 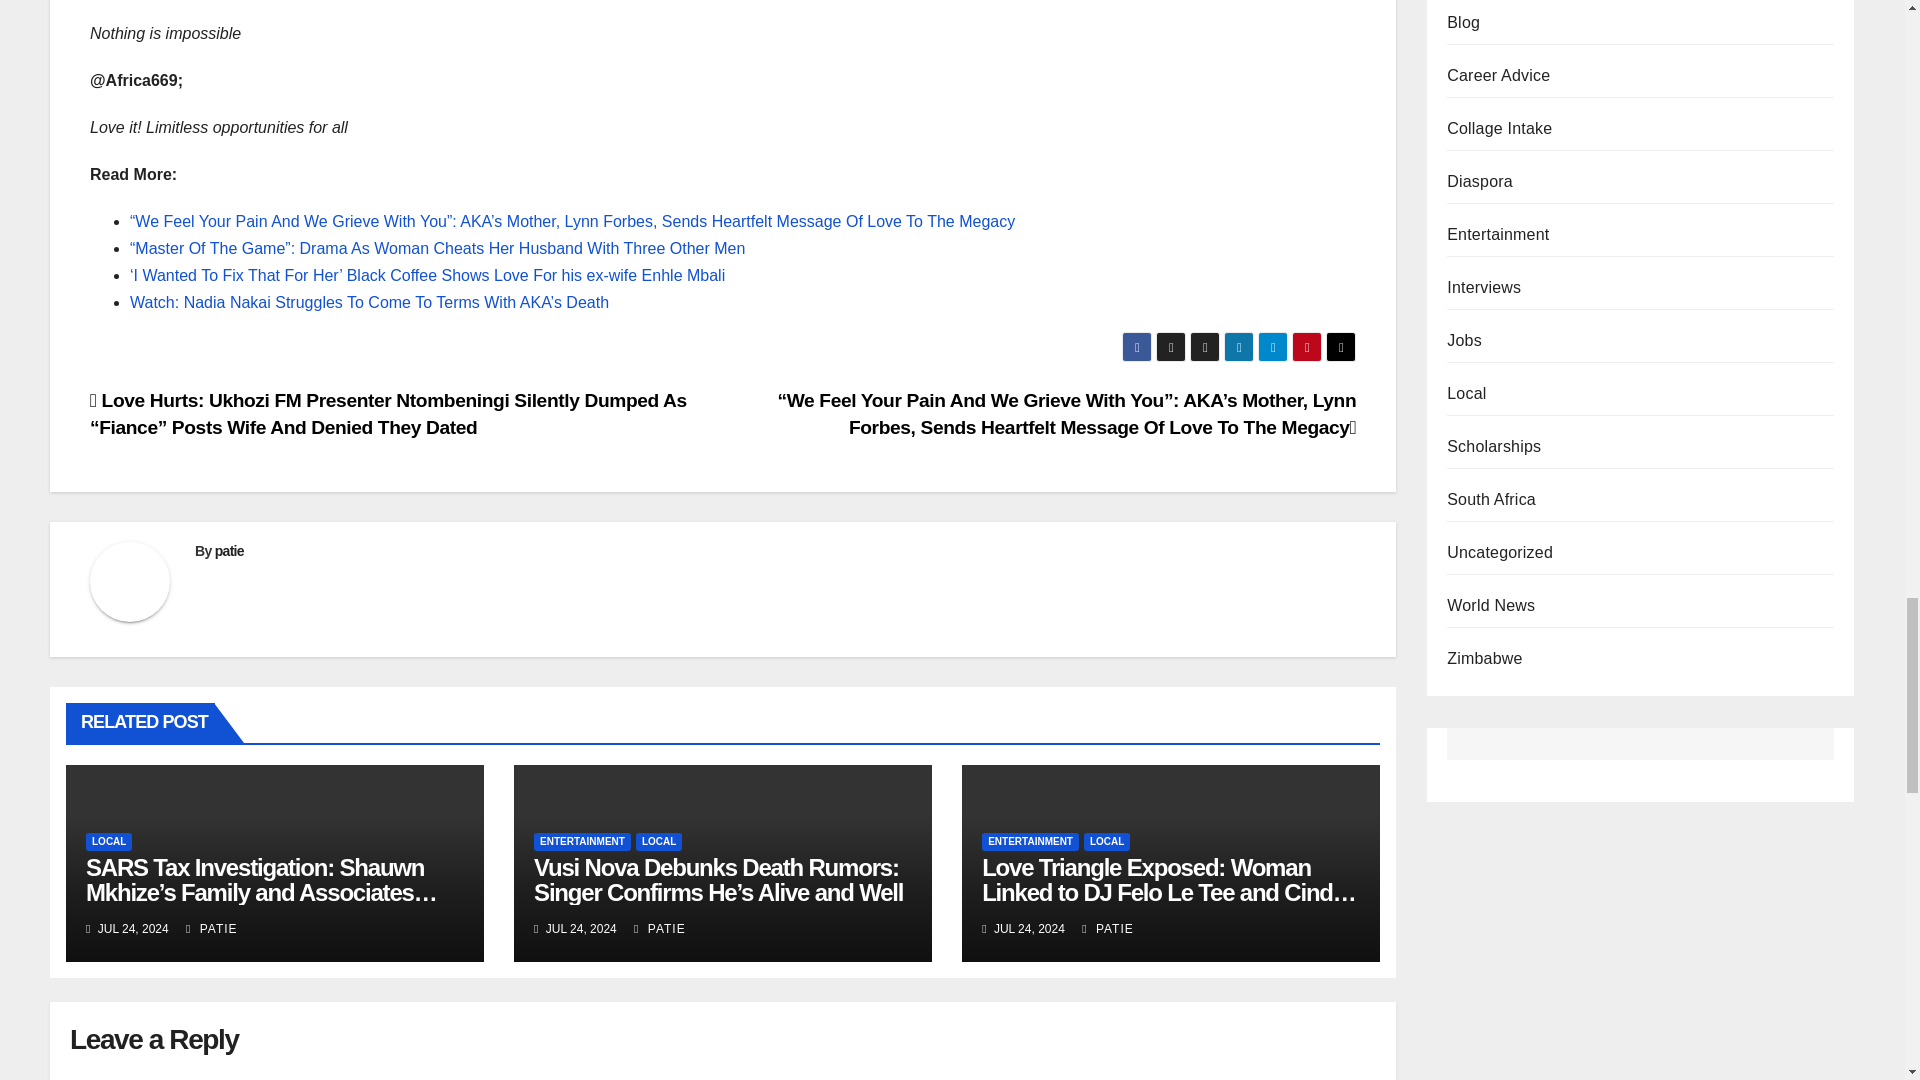 I want to click on ENTERTAINMENT, so click(x=582, y=842).